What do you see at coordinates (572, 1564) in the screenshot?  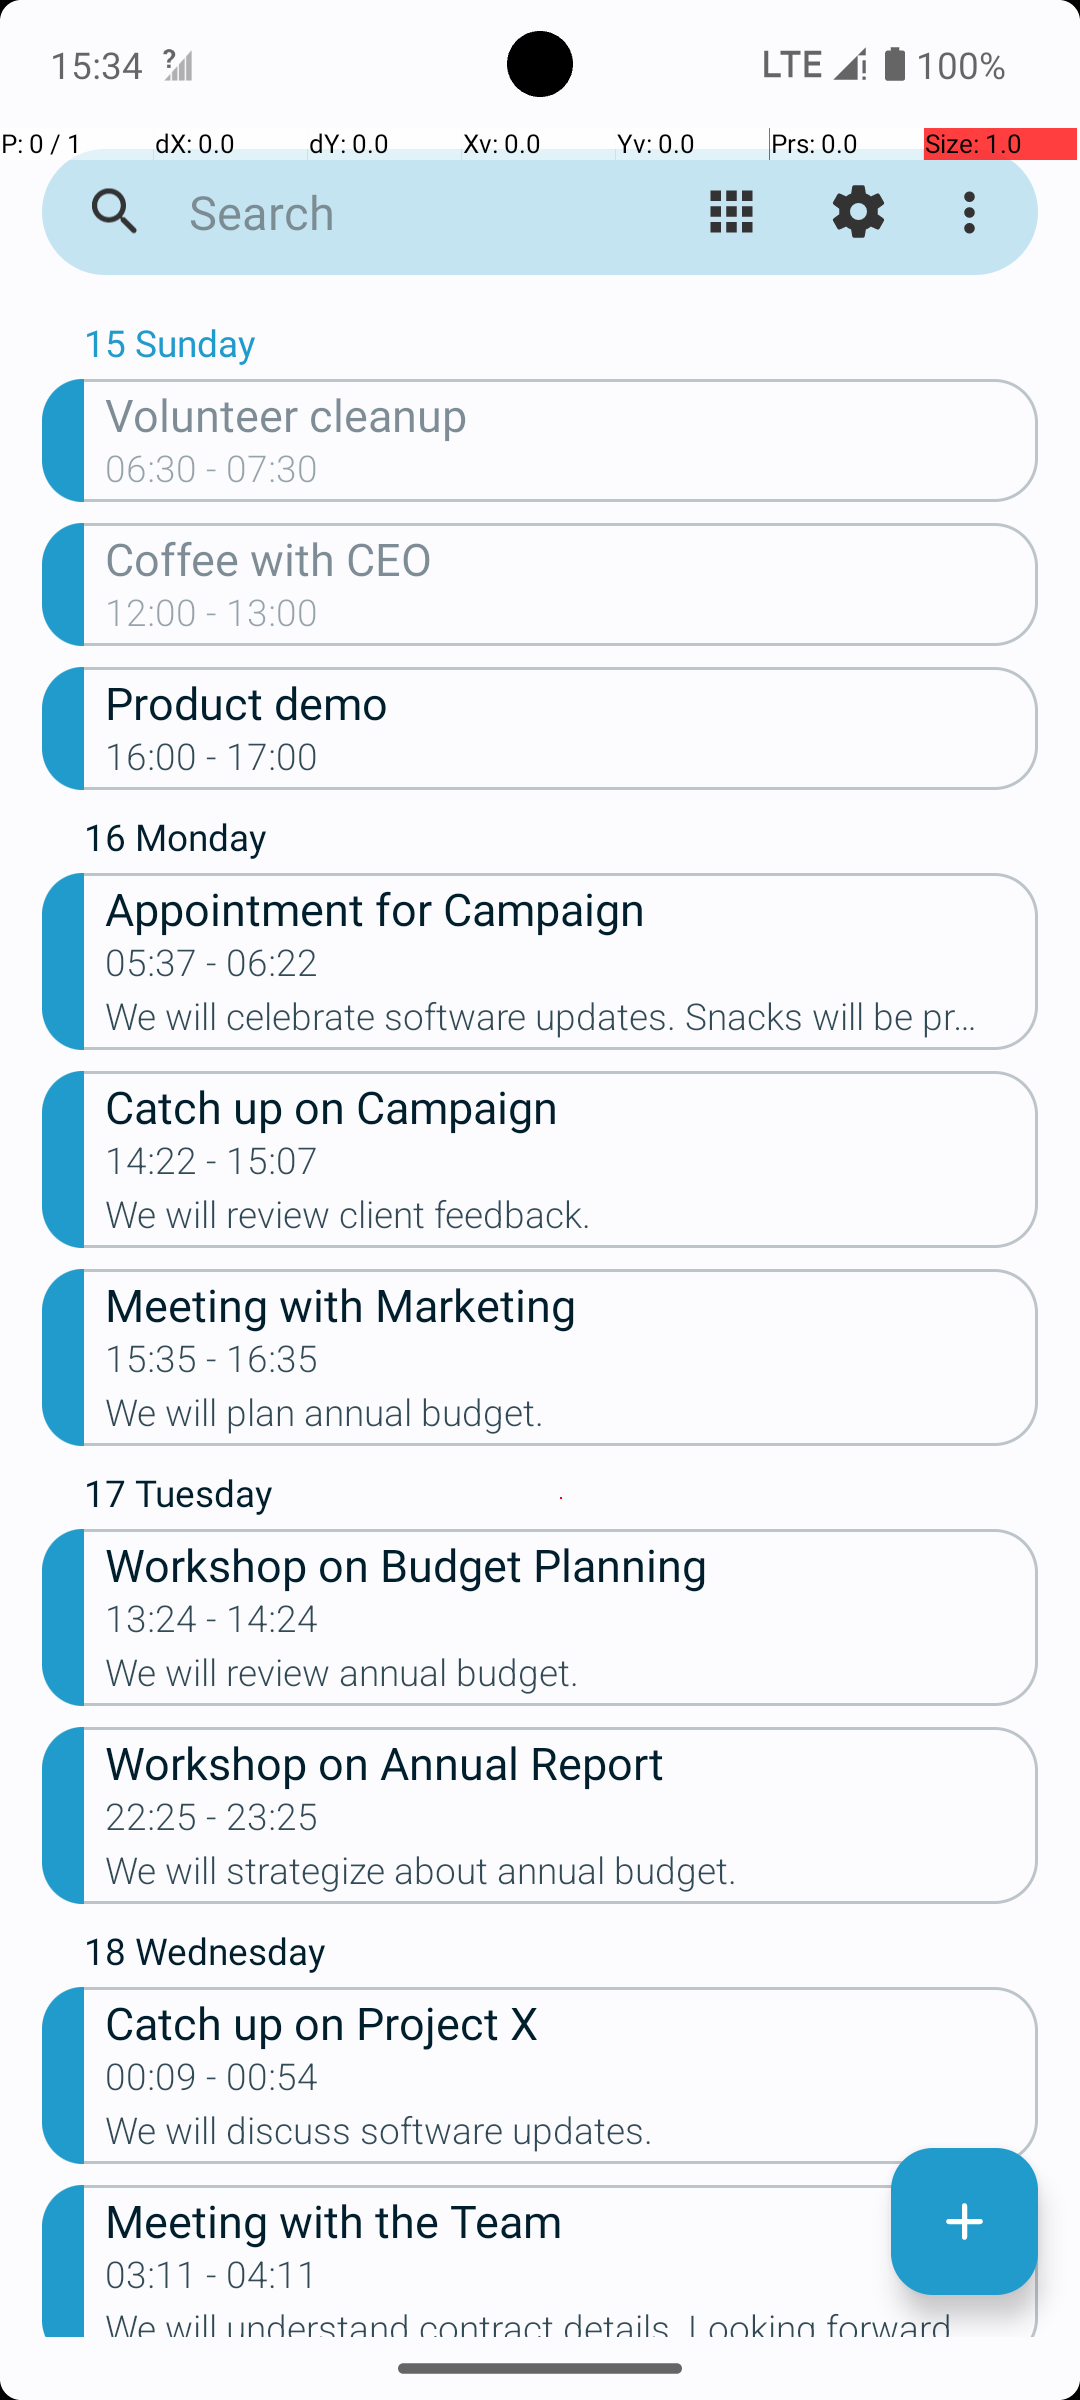 I see `Workshop on Budget Planning` at bounding box center [572, 1564].